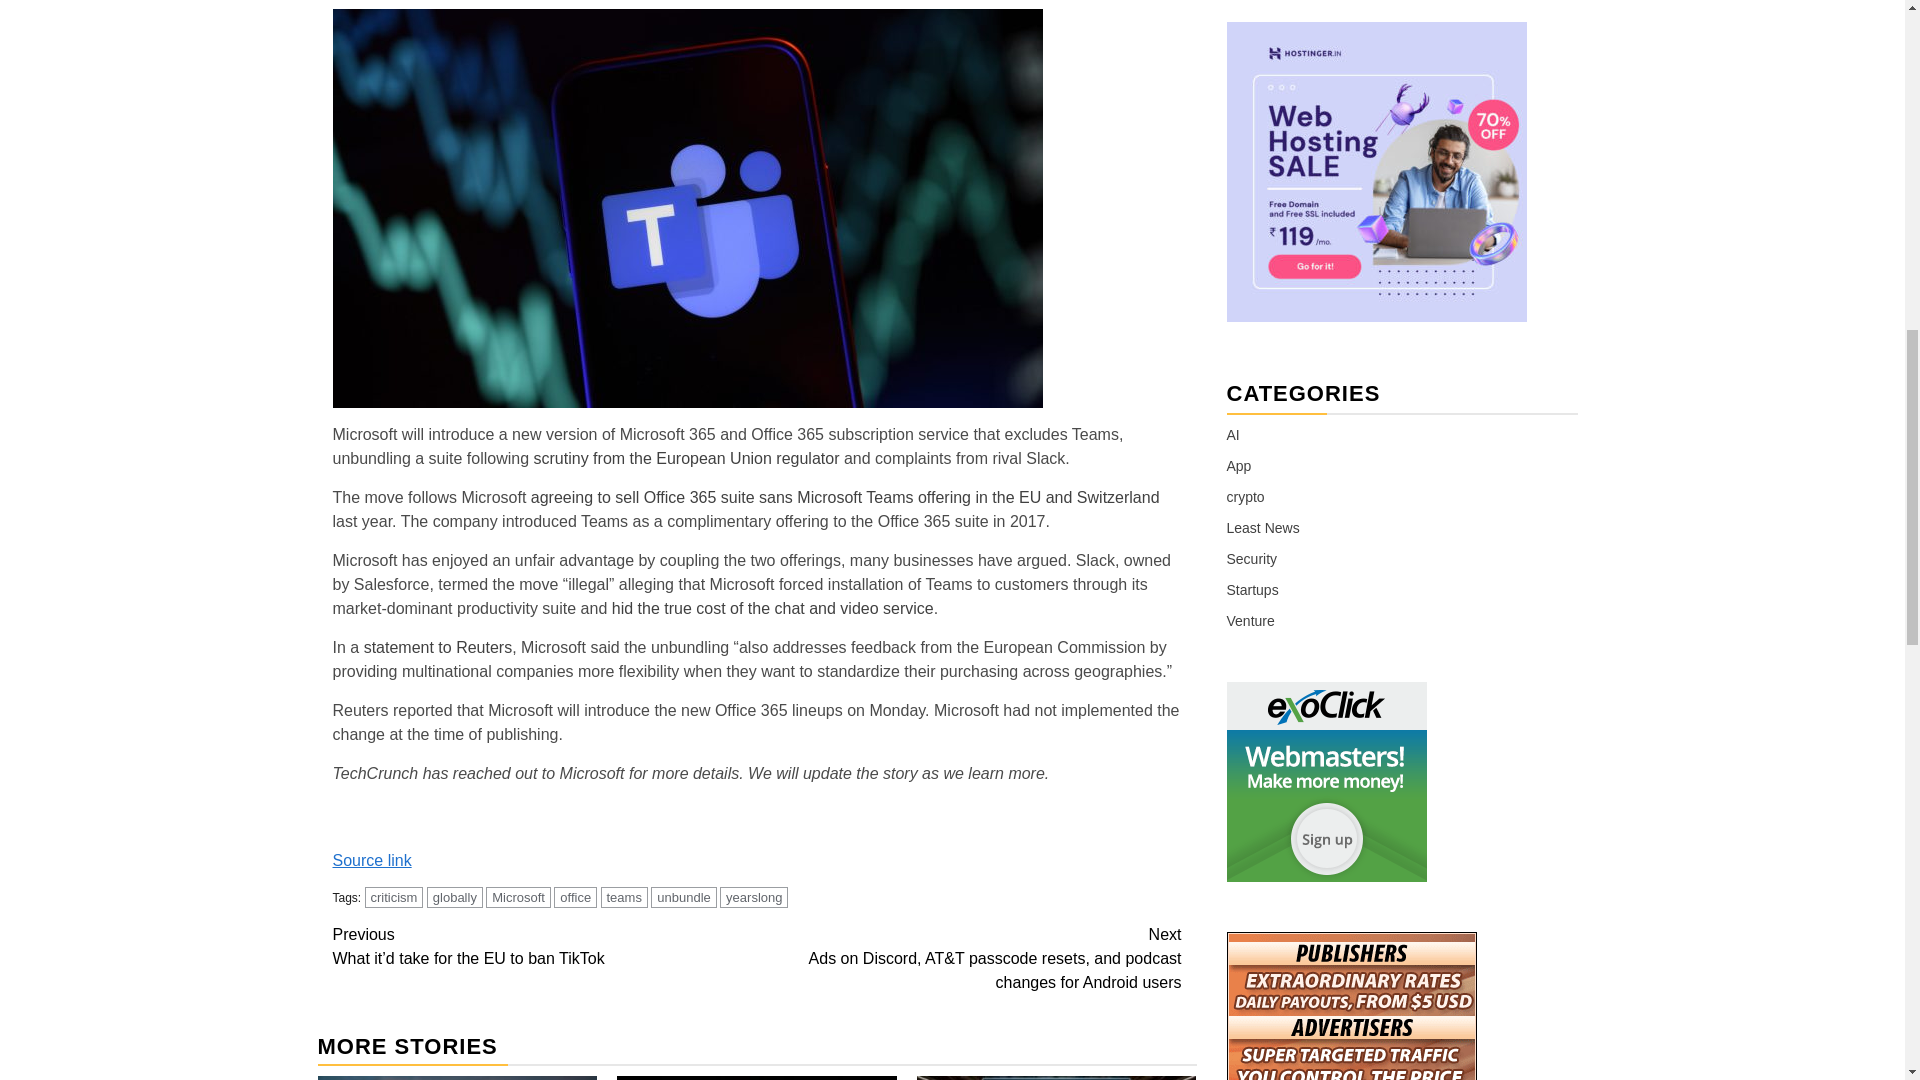 The image size is (1920, 1080). What do you see at coordinates (394, 897) in the screenshot?
I see `criticism` at bounding box center [394, 897].